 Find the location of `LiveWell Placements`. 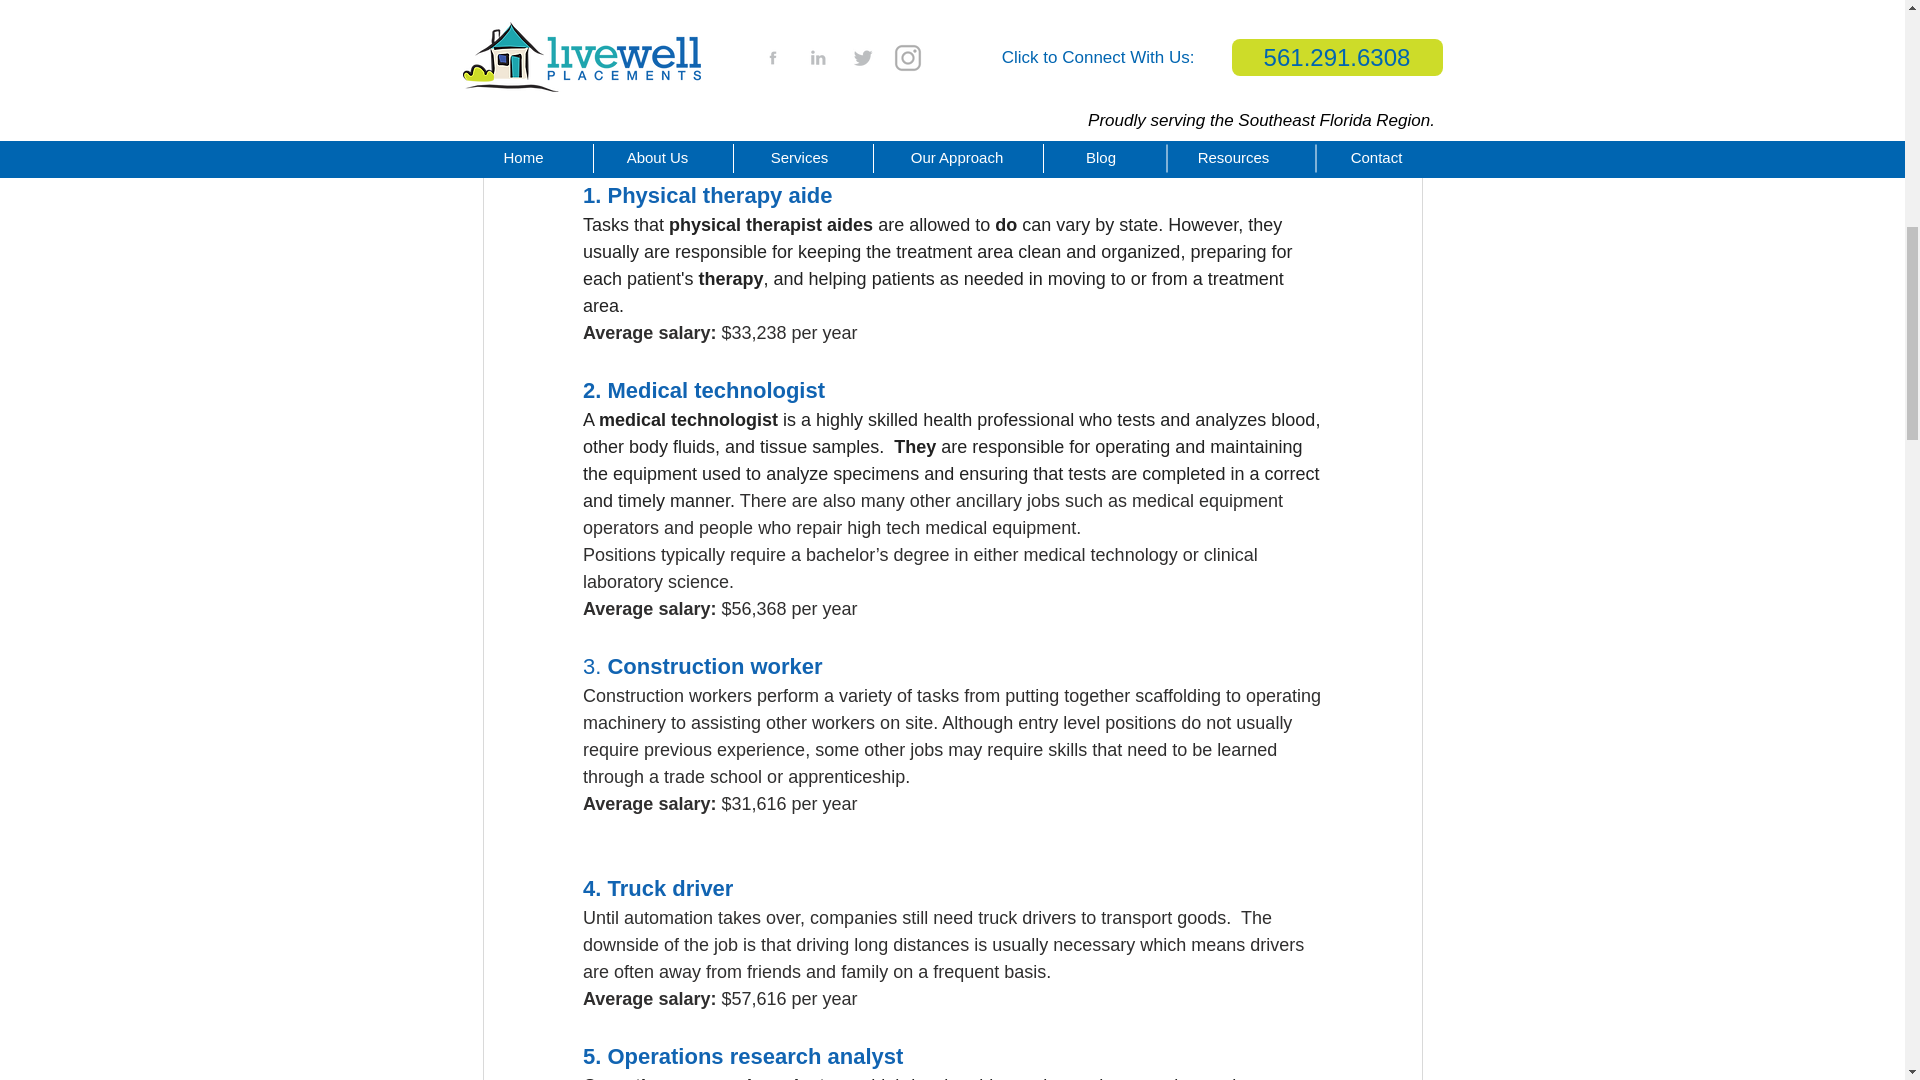

LiveWell Placements is located at coordinates (726, 56).